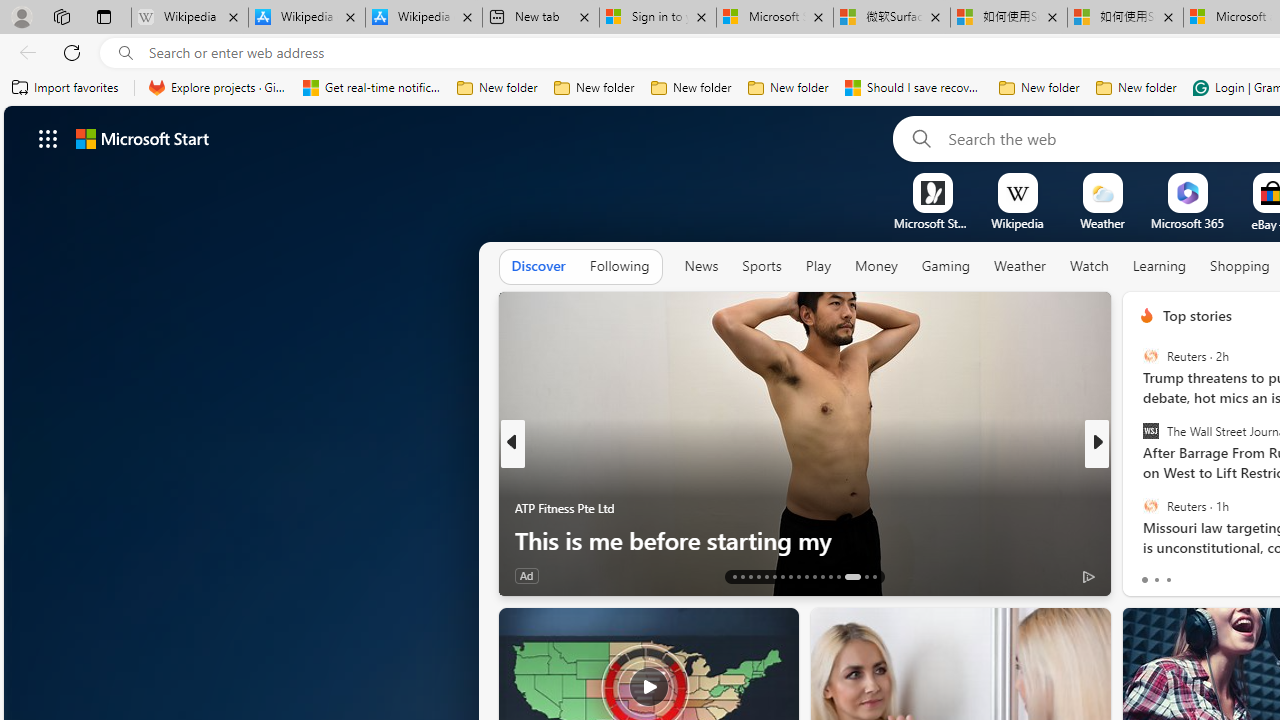 Image resolution: width=1280 pixels, height=720 pixels. Describe the element at coordinates (126, 53) in the screenshot. I see `Search icon` at that location.